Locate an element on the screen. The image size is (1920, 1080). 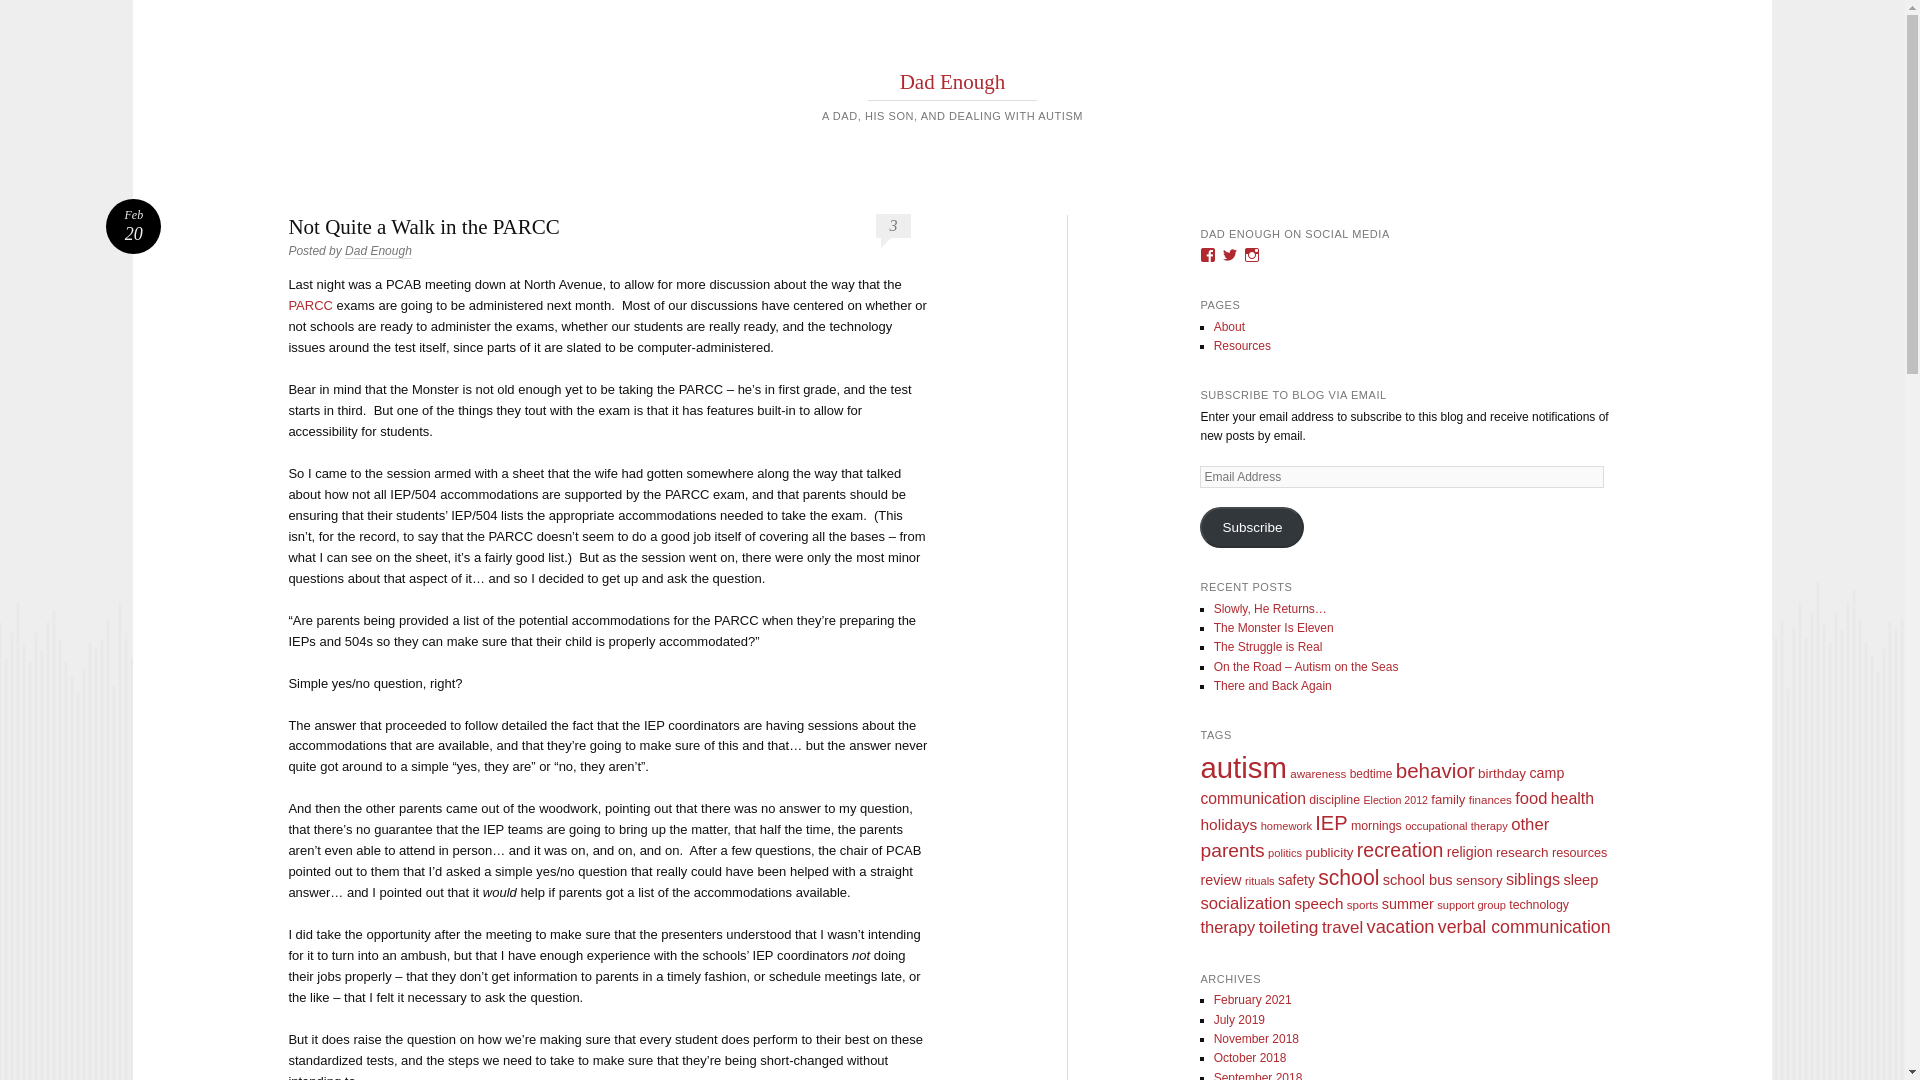
Dad Enough is located at coordinates (1252, 526).